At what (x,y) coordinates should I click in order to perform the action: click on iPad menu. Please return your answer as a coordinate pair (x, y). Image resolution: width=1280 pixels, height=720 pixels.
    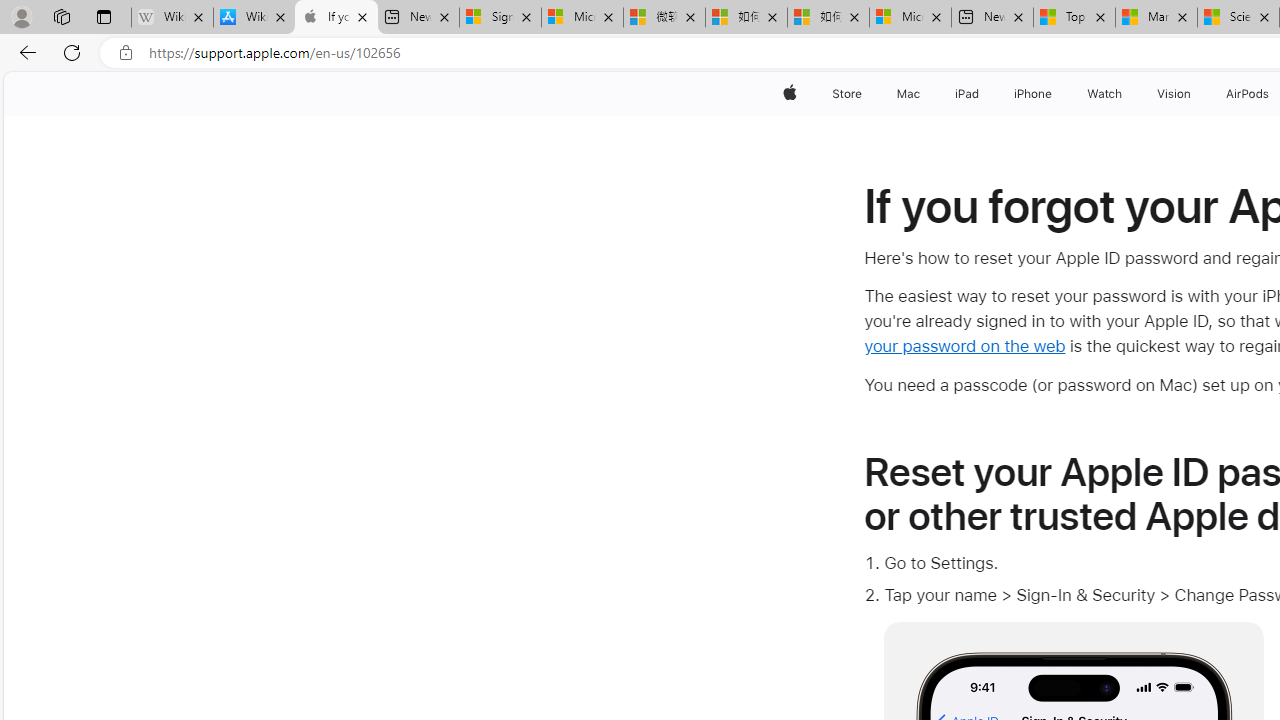
    Looking at the image, I should click on (982, 94).